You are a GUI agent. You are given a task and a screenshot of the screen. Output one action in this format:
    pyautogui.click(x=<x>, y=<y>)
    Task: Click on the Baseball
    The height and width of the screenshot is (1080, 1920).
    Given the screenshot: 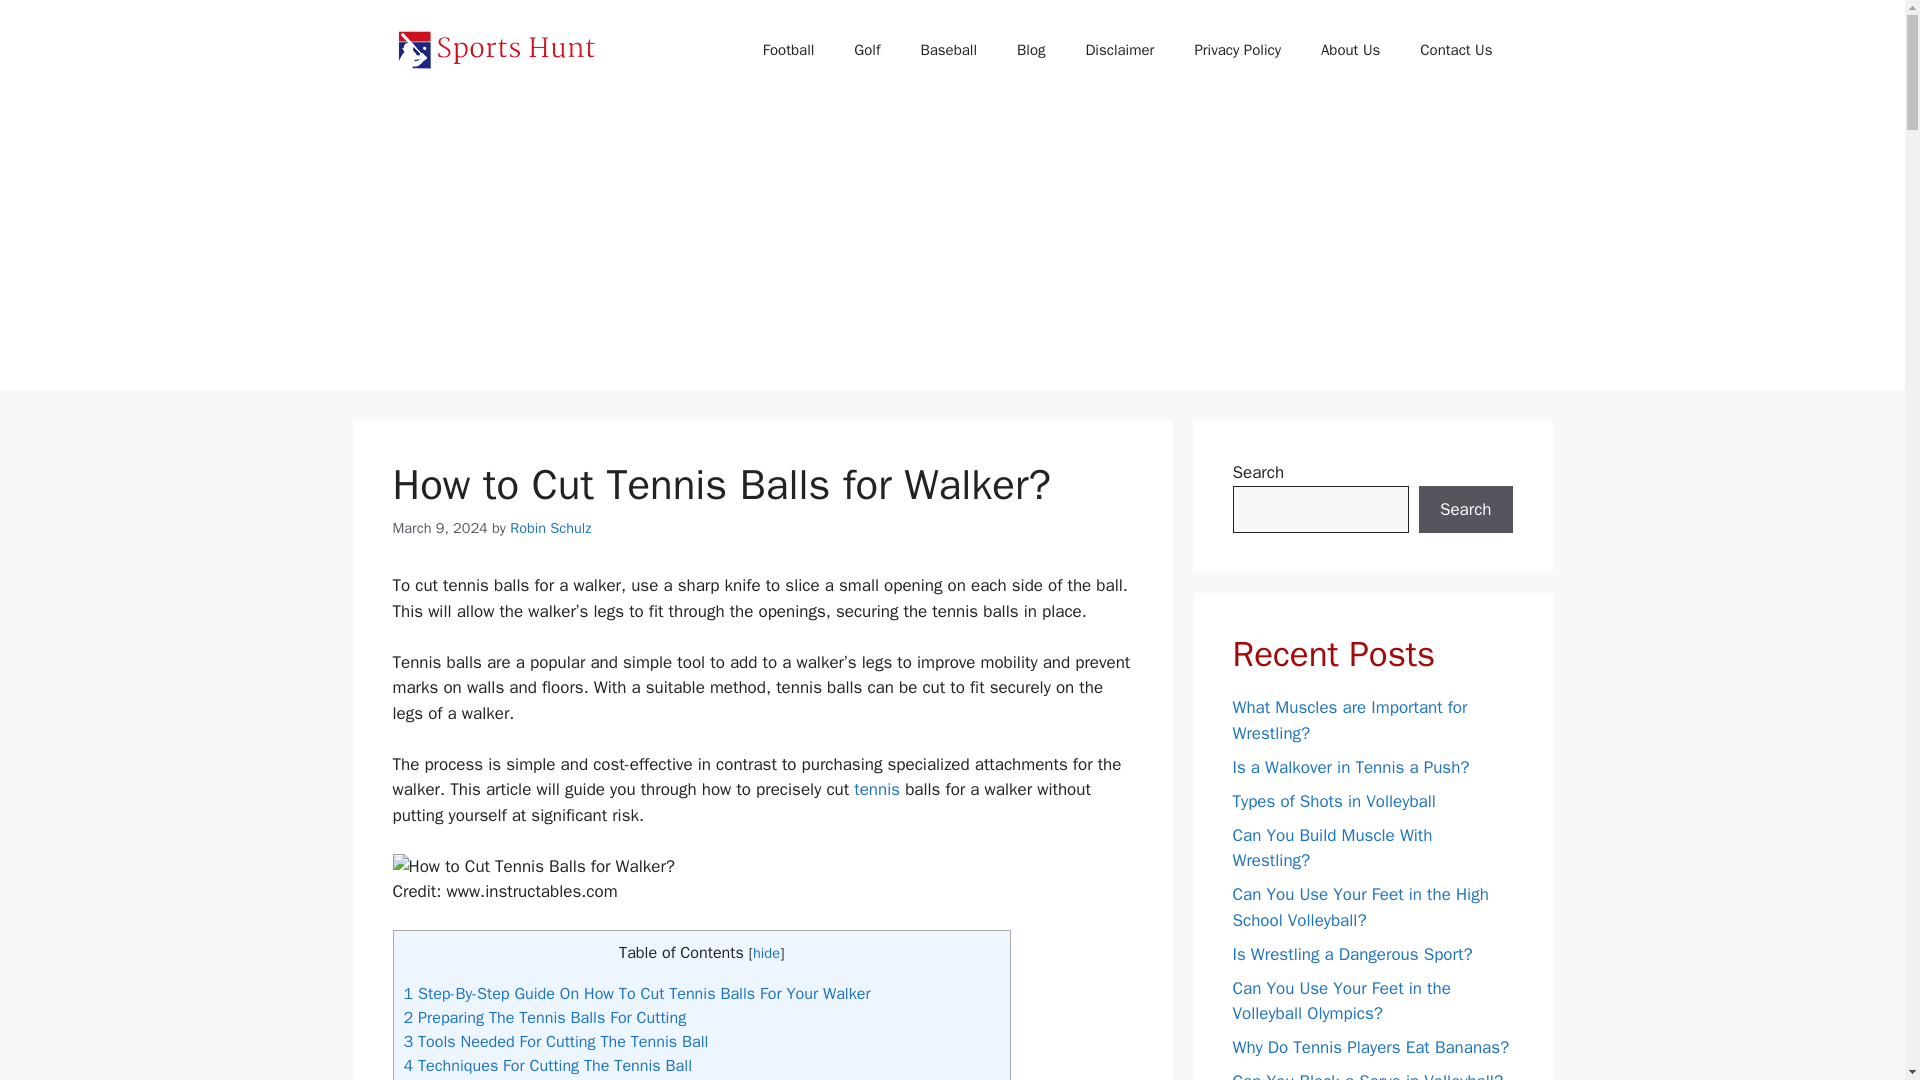 What is the action you would take?
    pyautogui.click(x=948, y=50)
    